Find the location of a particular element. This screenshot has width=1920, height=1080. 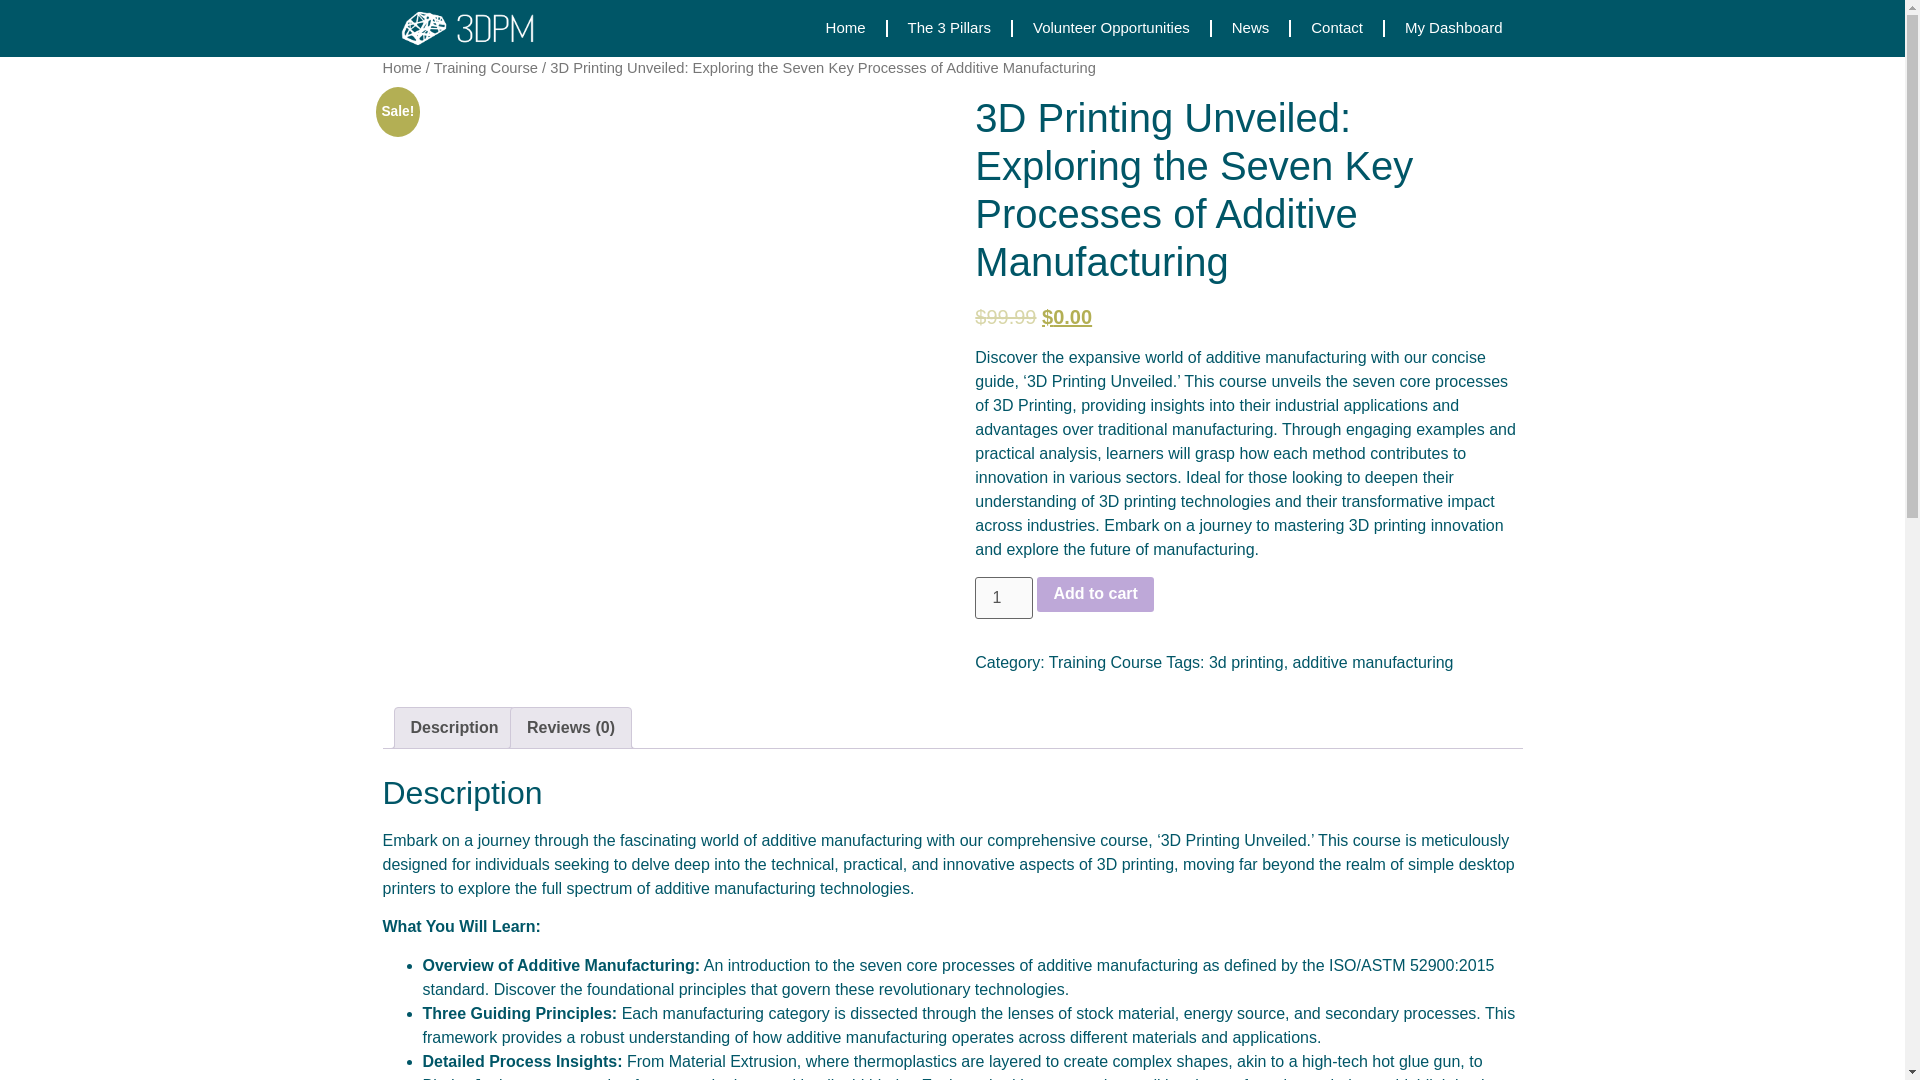

The 3 Pillars is located at coordinates (949, 28).